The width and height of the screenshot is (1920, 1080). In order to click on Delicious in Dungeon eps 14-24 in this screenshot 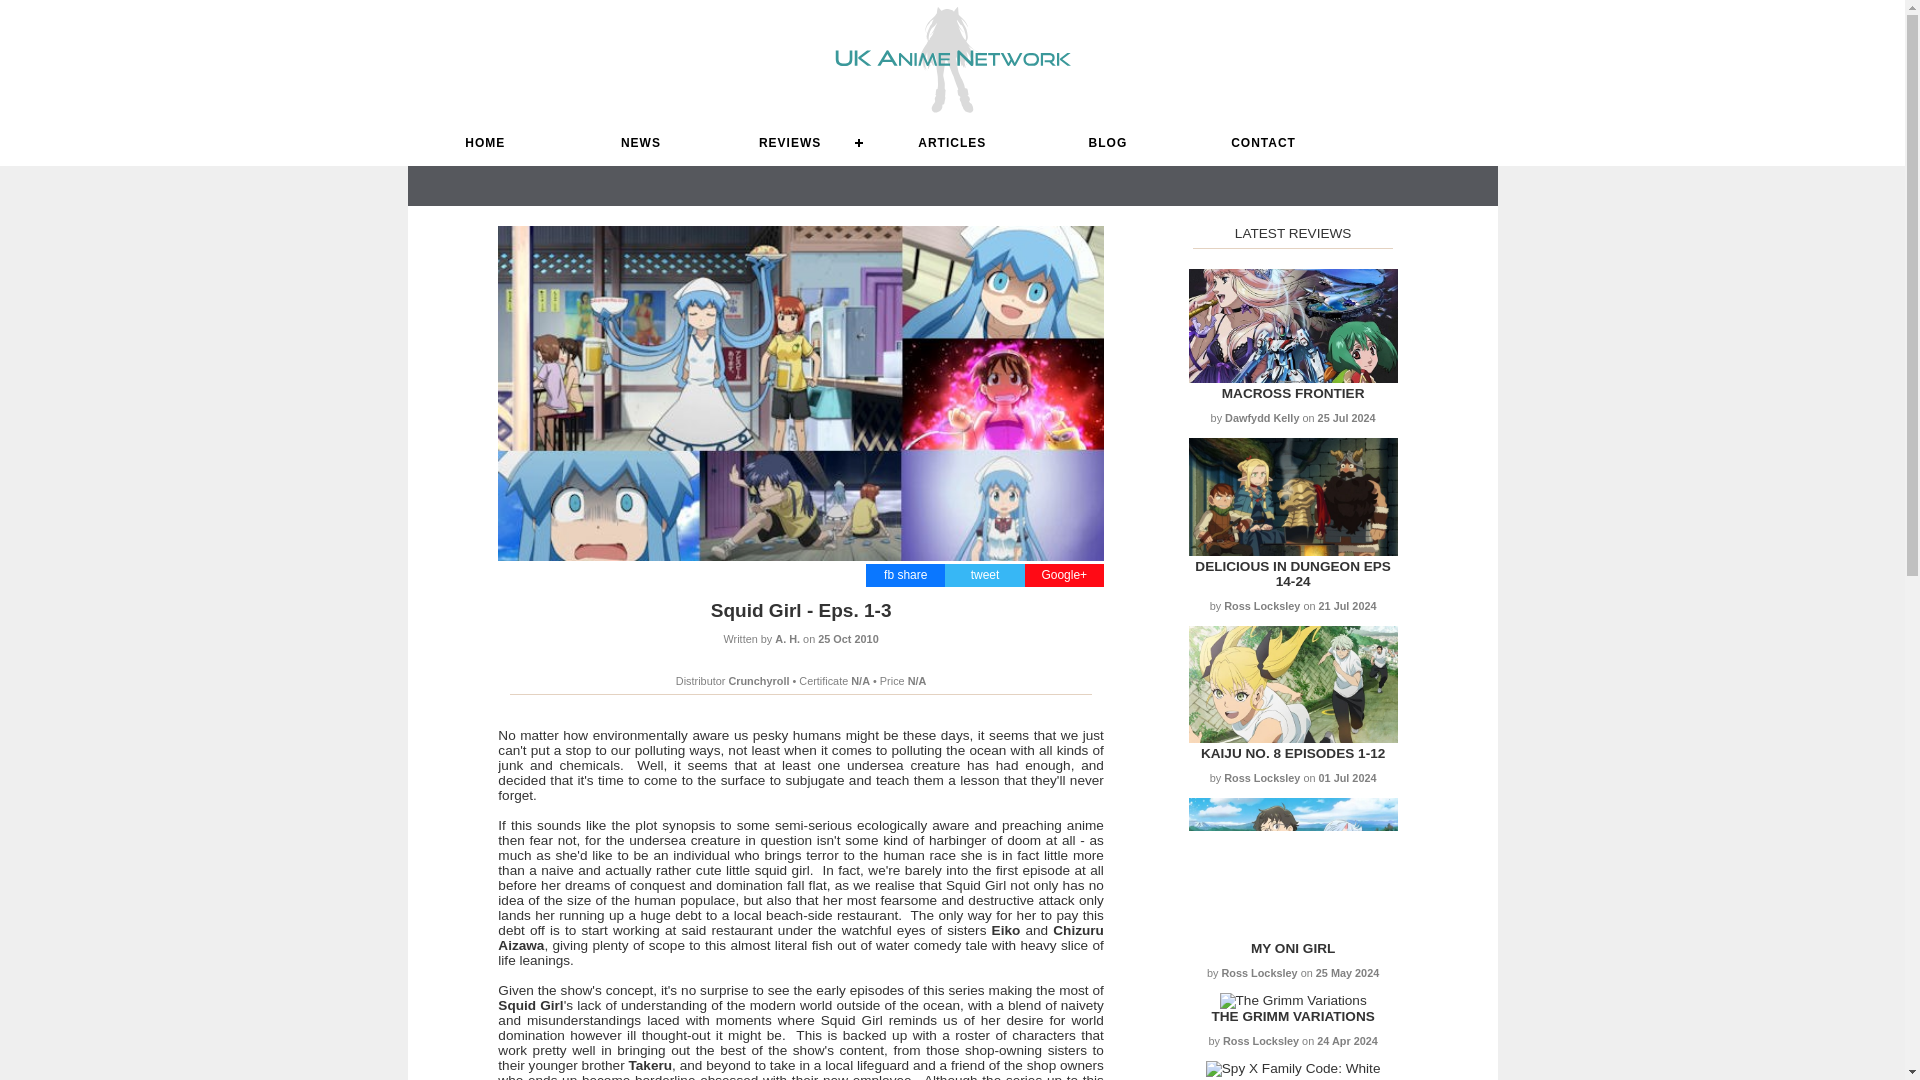, I will do `click(1292, 574)`.